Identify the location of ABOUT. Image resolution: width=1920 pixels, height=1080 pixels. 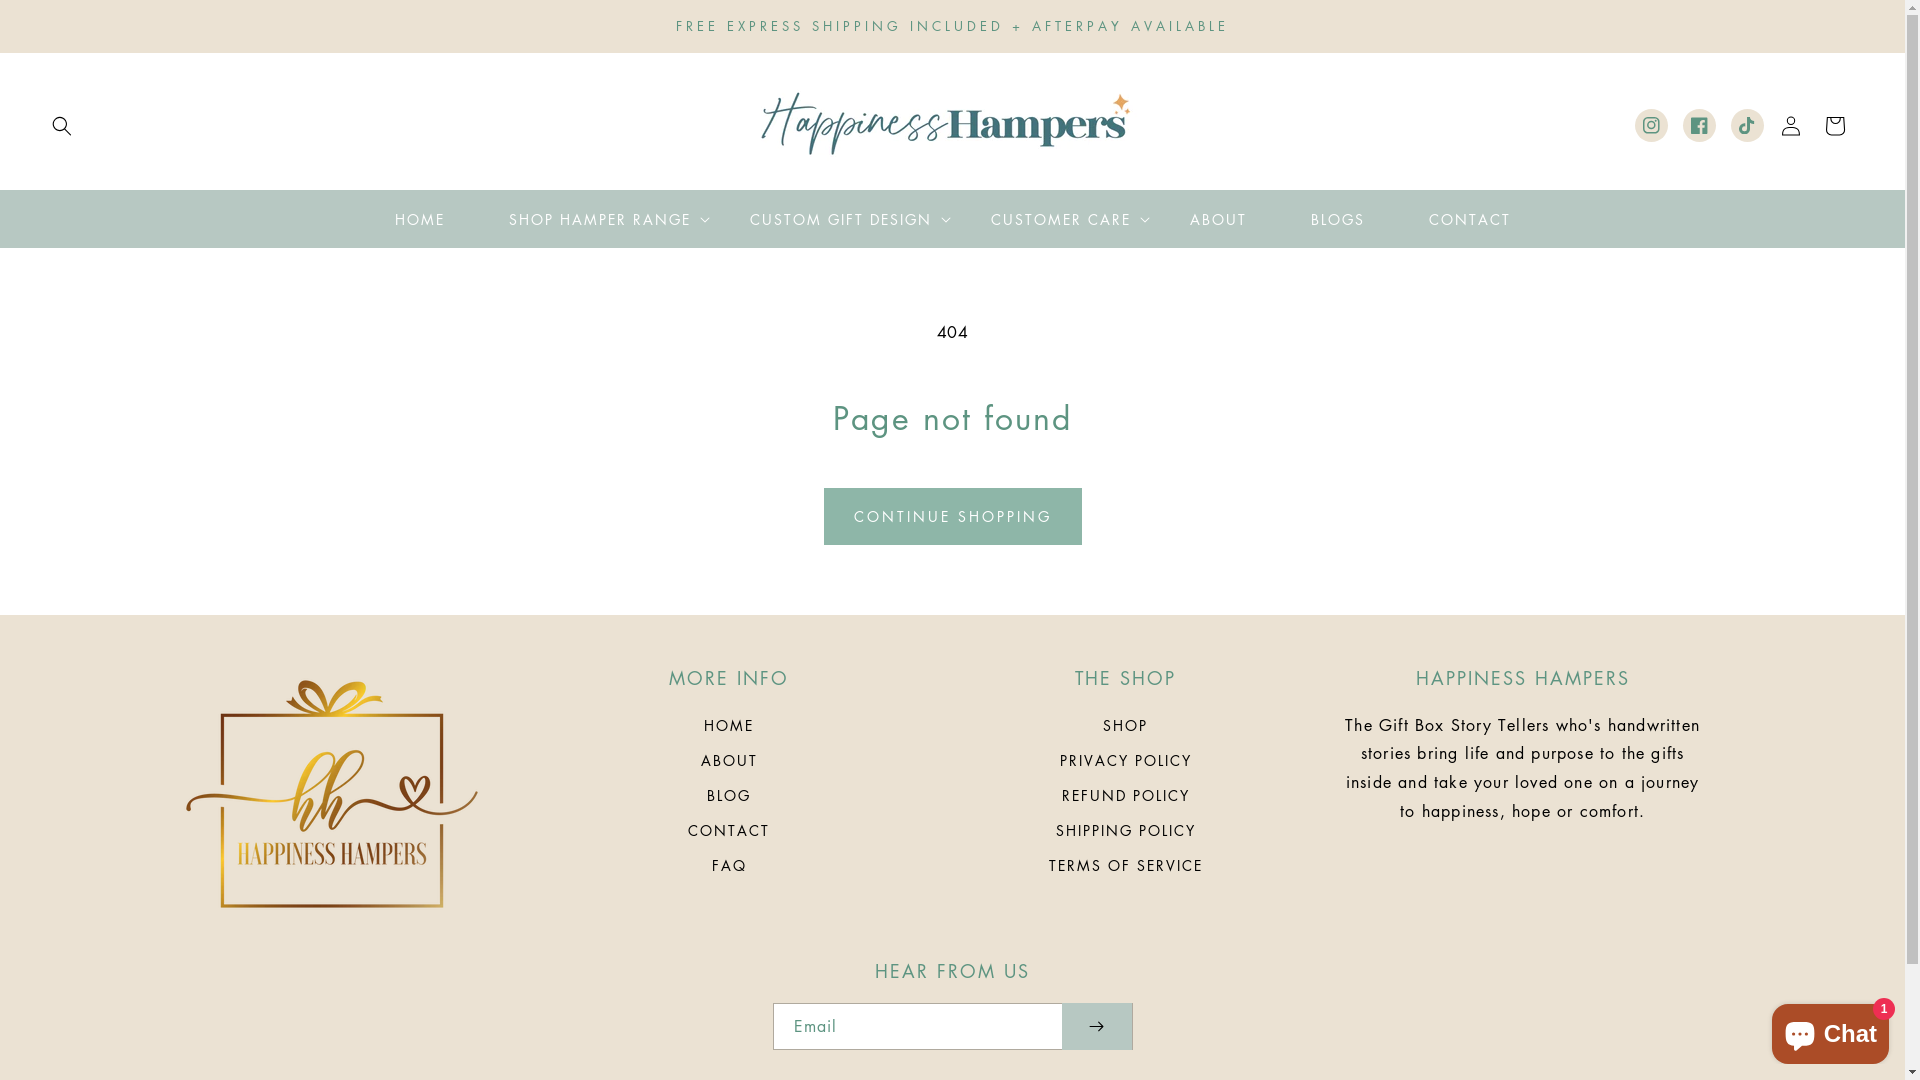
(1218, 219).